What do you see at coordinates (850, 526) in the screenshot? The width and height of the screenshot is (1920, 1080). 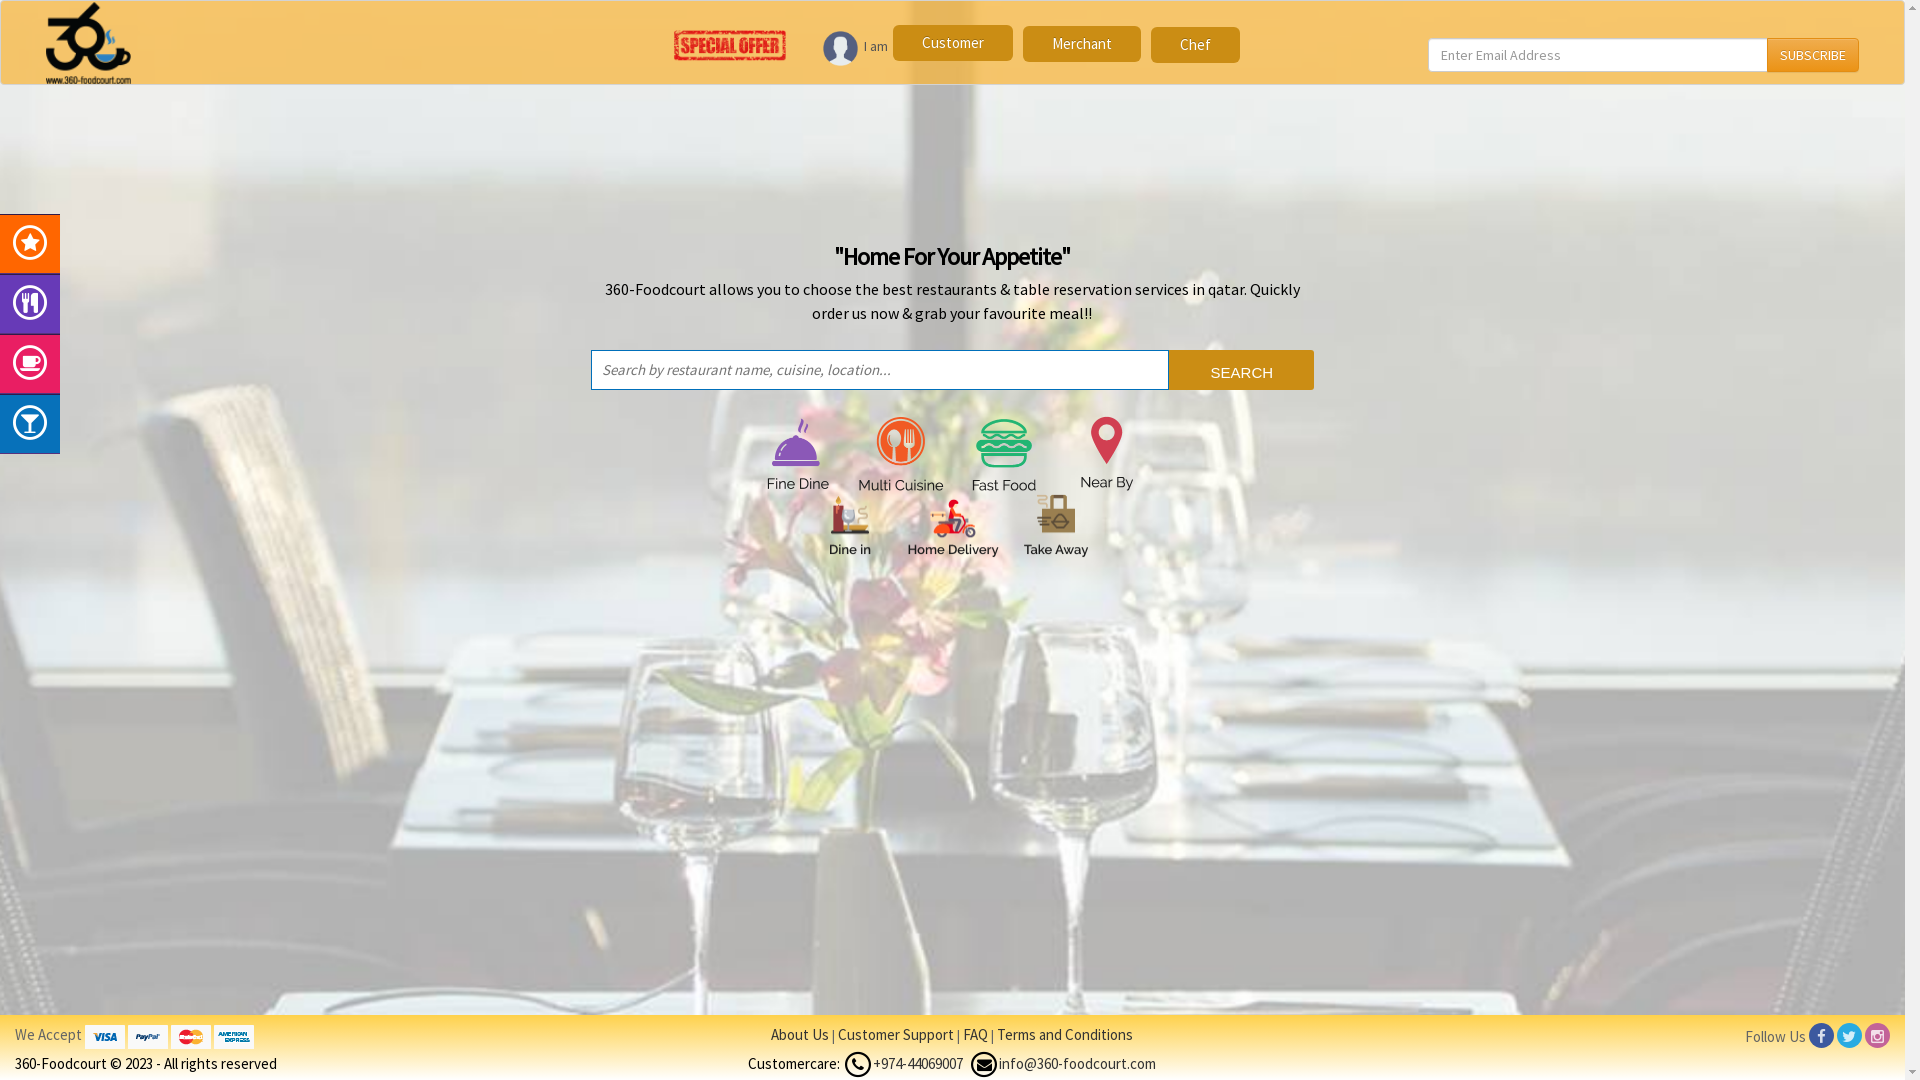 I see `Dine in` at bounding box center [850, 526].